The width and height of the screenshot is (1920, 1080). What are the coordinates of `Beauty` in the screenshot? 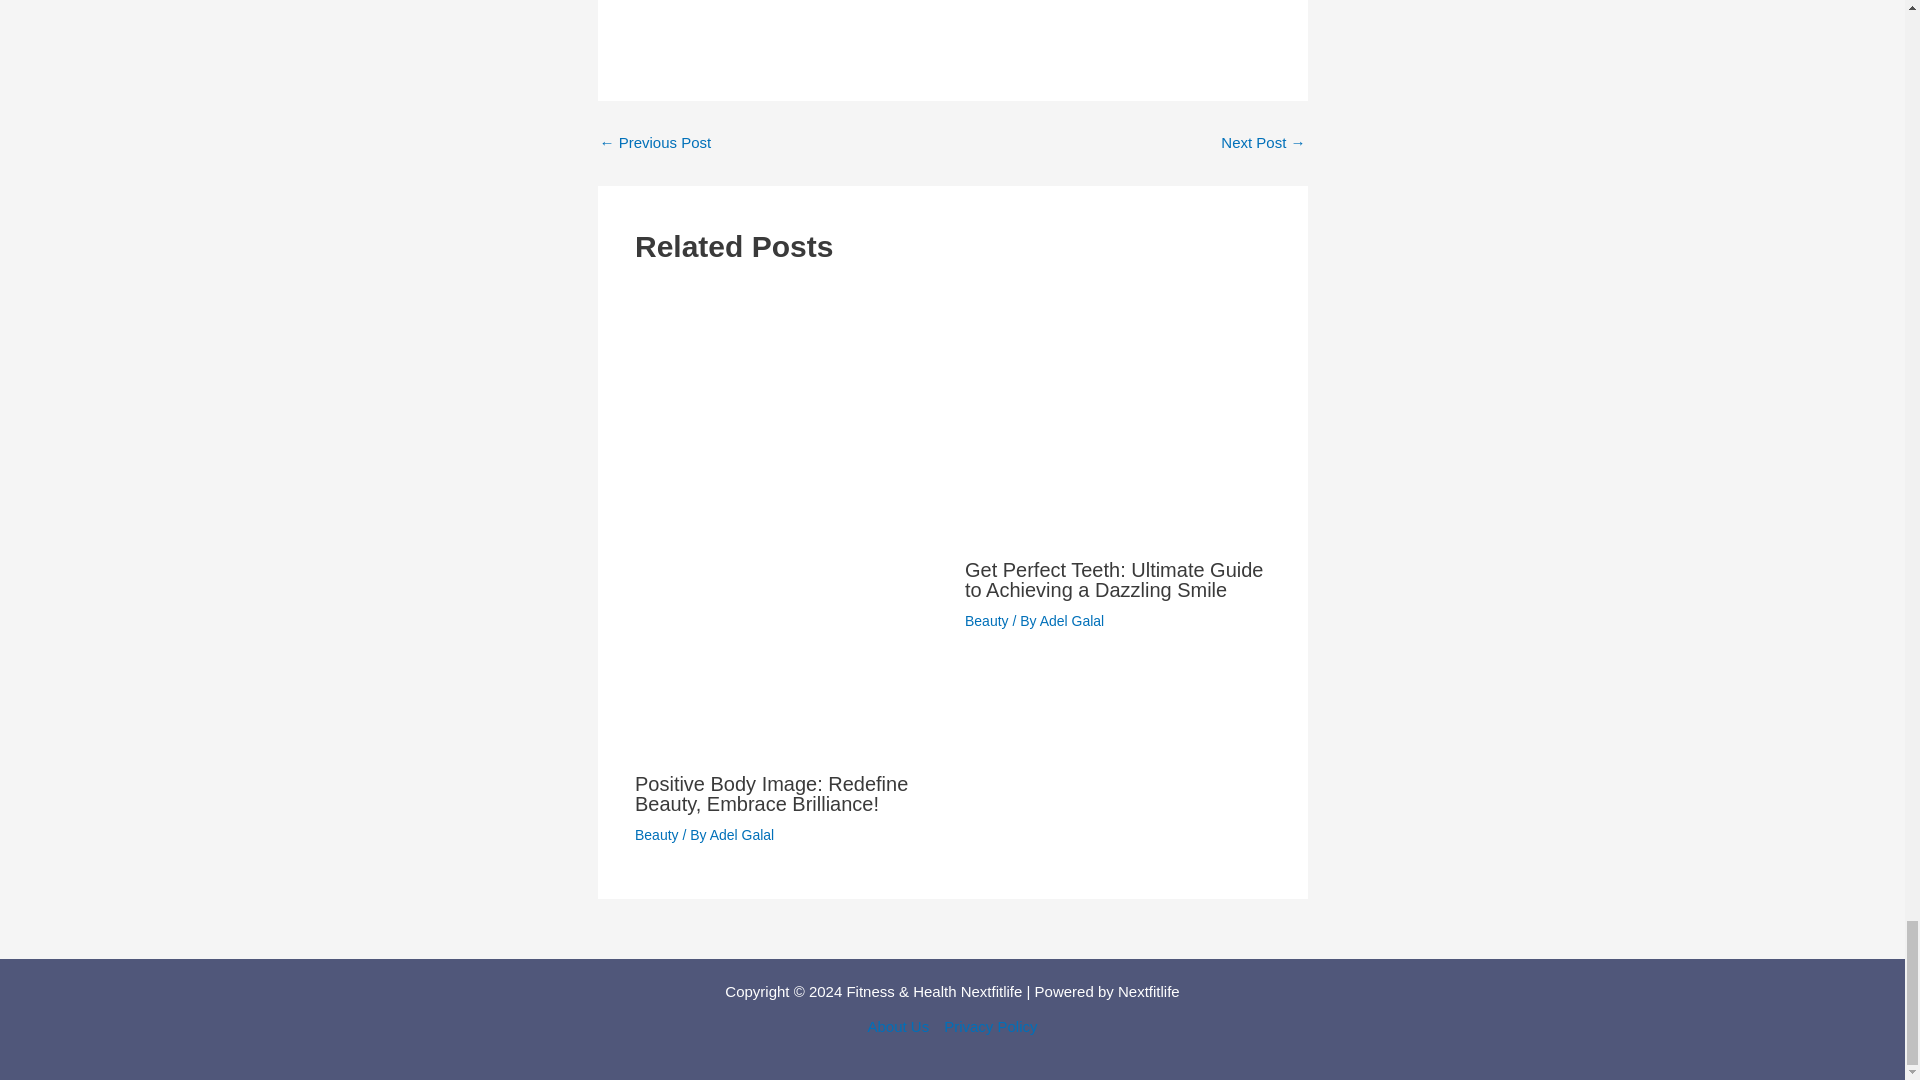 It's located at (987, 620).